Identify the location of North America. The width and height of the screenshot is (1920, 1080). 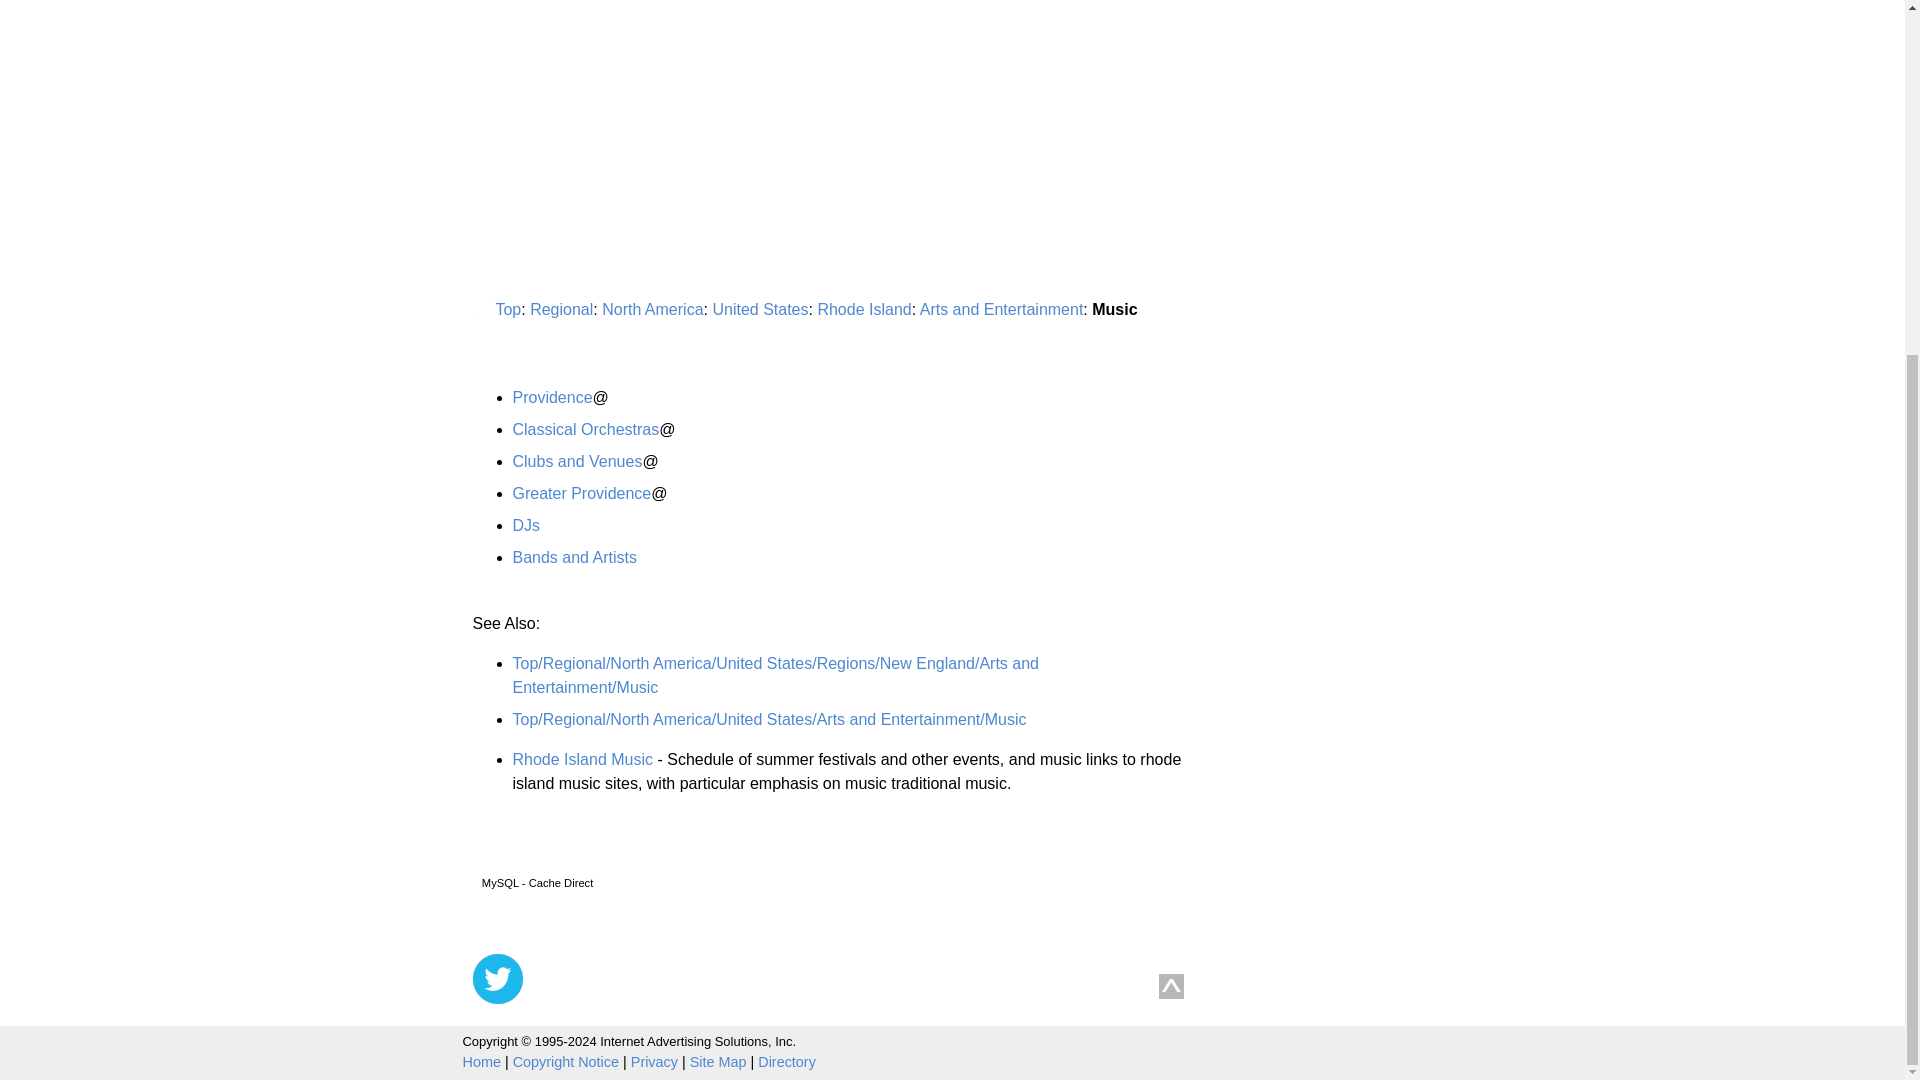
(652, 309).